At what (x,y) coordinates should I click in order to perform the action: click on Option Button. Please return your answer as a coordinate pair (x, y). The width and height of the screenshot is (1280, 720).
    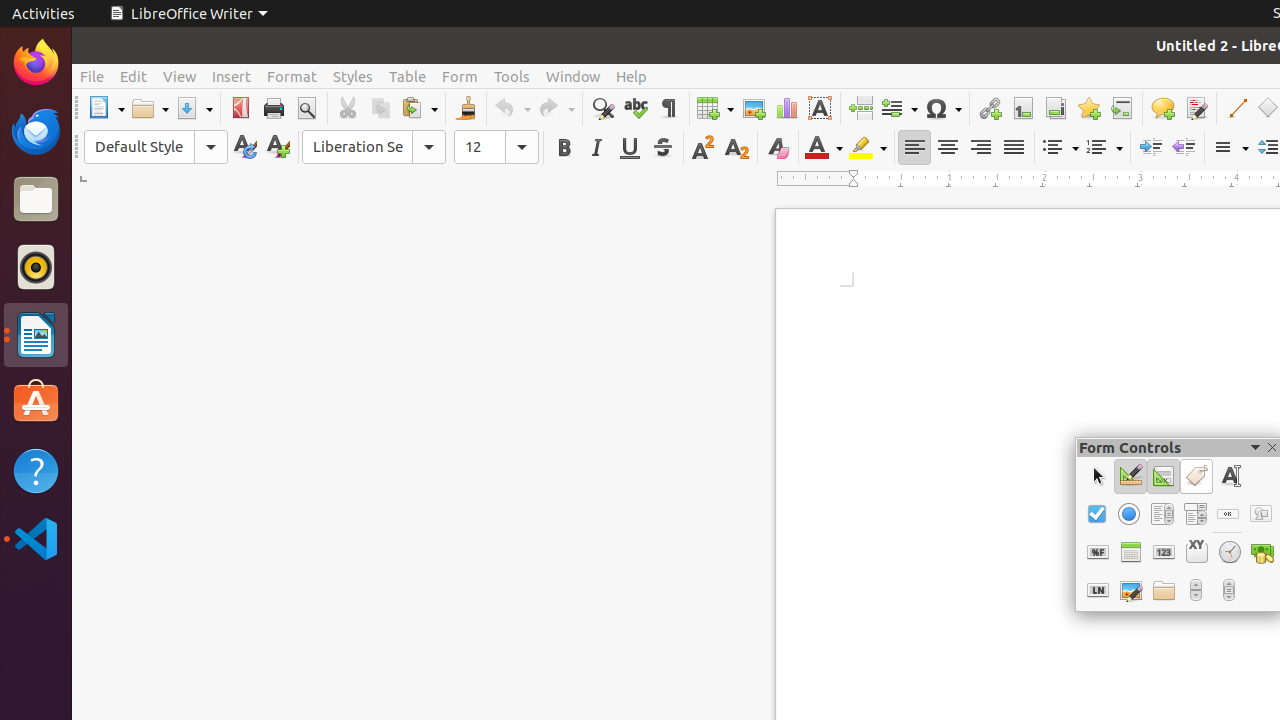
    Looking at the image, I should click on (1128, 514).